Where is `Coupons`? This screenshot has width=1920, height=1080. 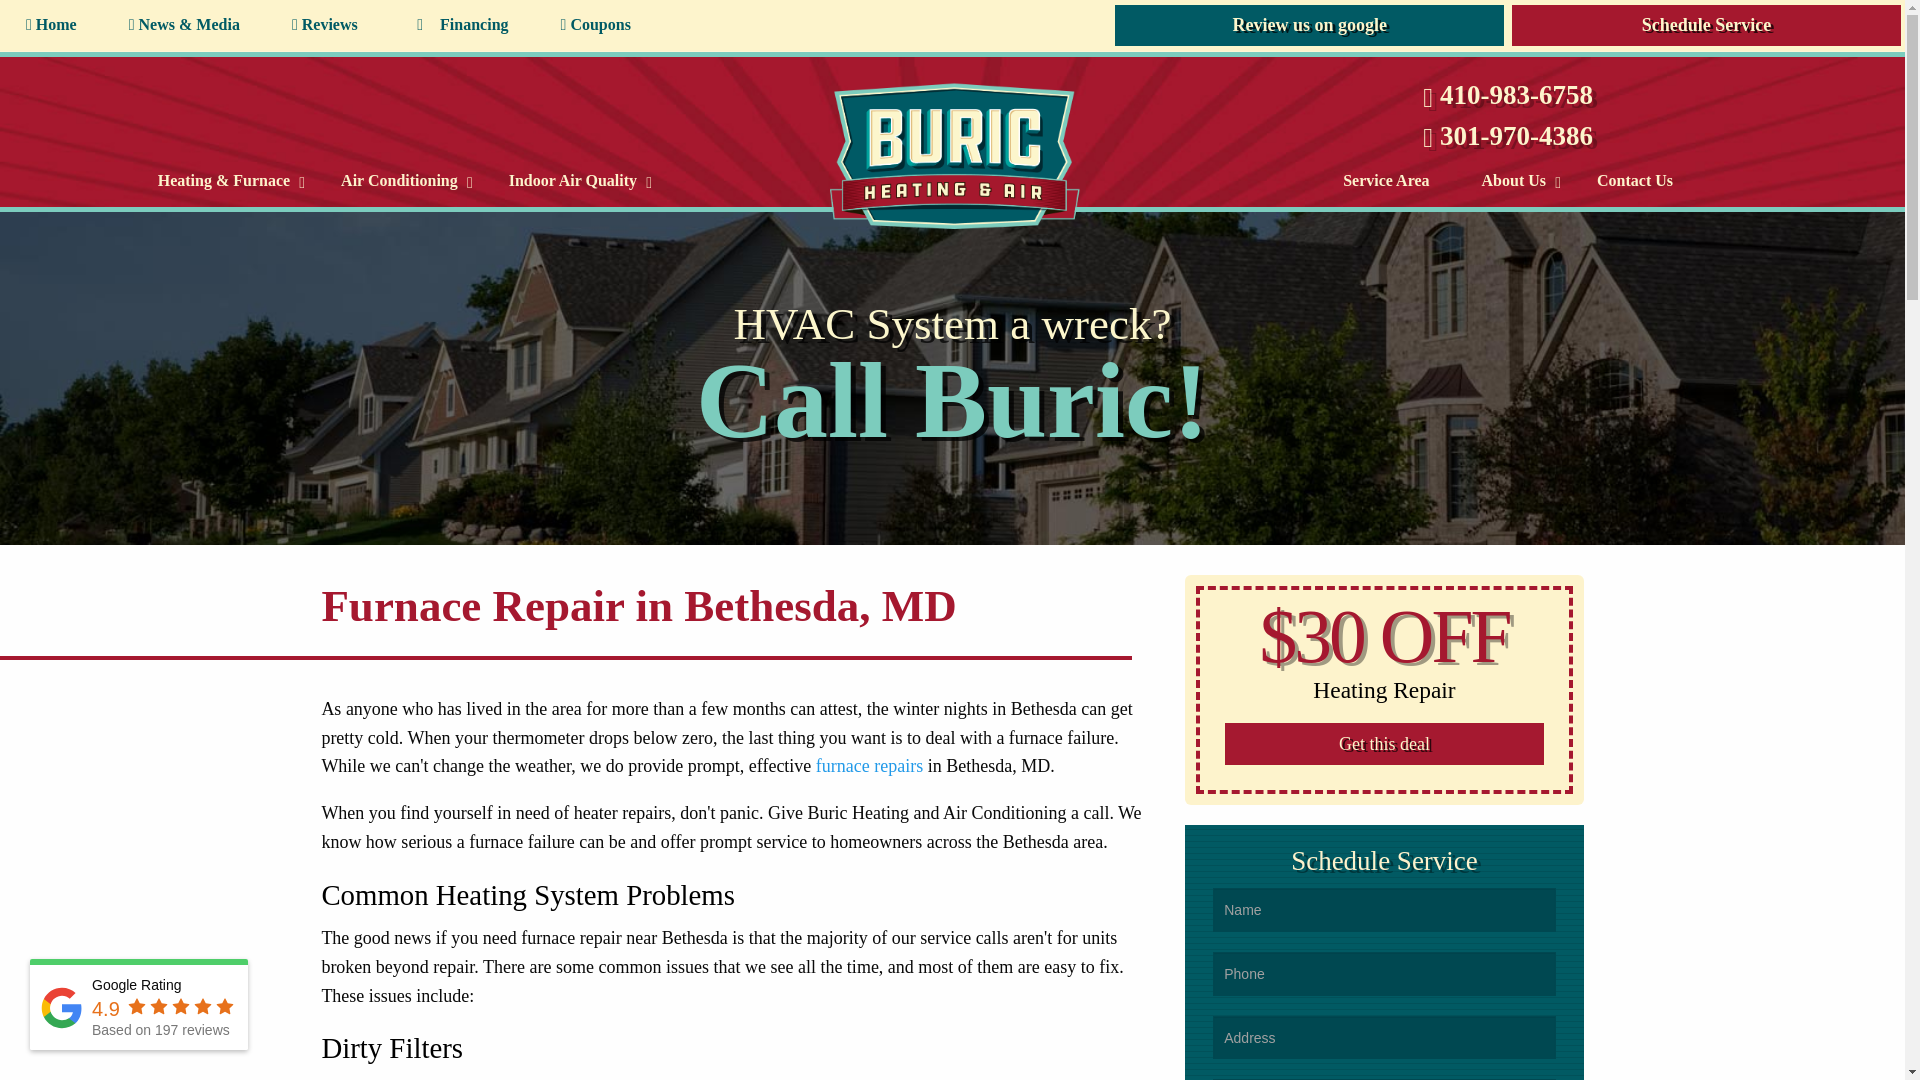
Coupons is located at coordinates (596, 25).